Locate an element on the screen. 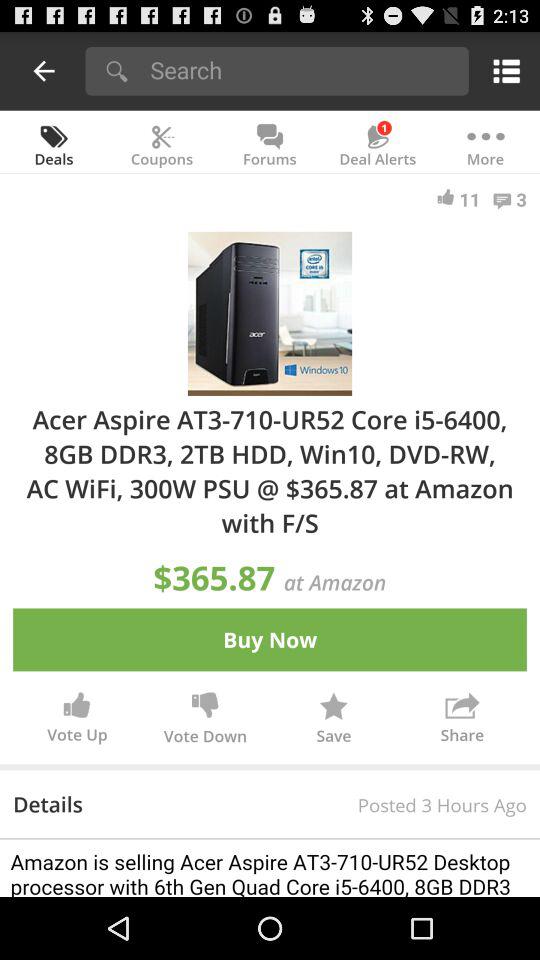 The height and width of the screenshot is (960, 540). open menu is located at coordinates (502, 70).